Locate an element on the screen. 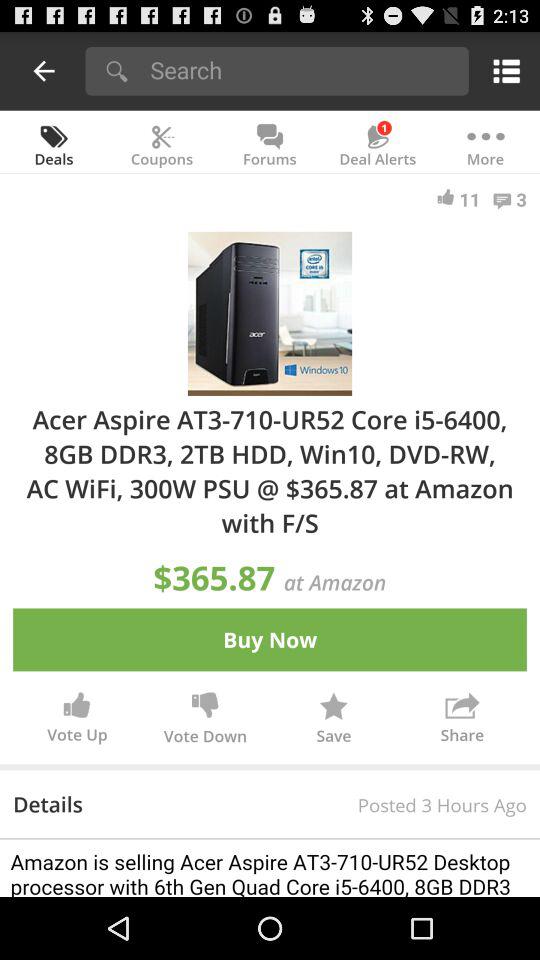 The height and width of the screenshot is (960, 540). open menu is located at coordinates (502, 70).